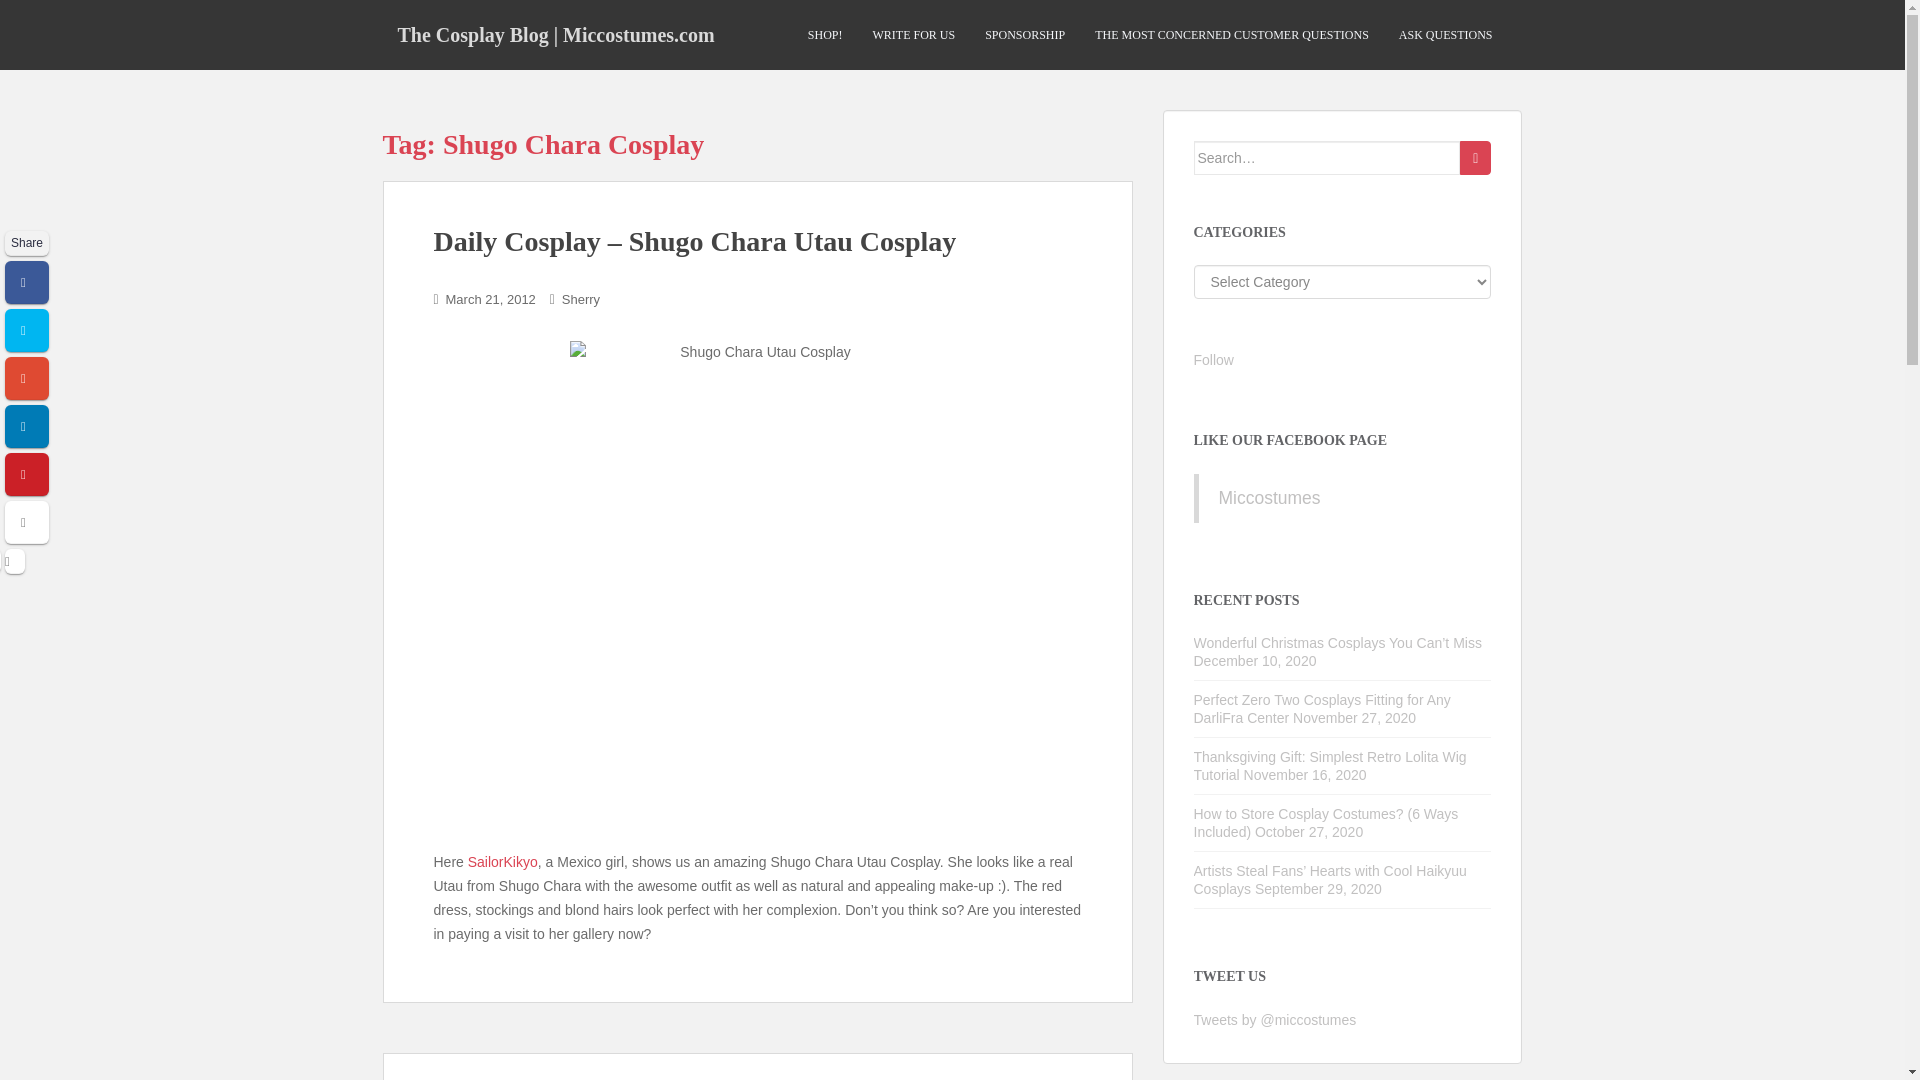 This screenshot has width=1920, height=1080. What do you see at coordinates (580, 298) in the screenshot?
I see `Sherry` at bounding box center [580, 298].